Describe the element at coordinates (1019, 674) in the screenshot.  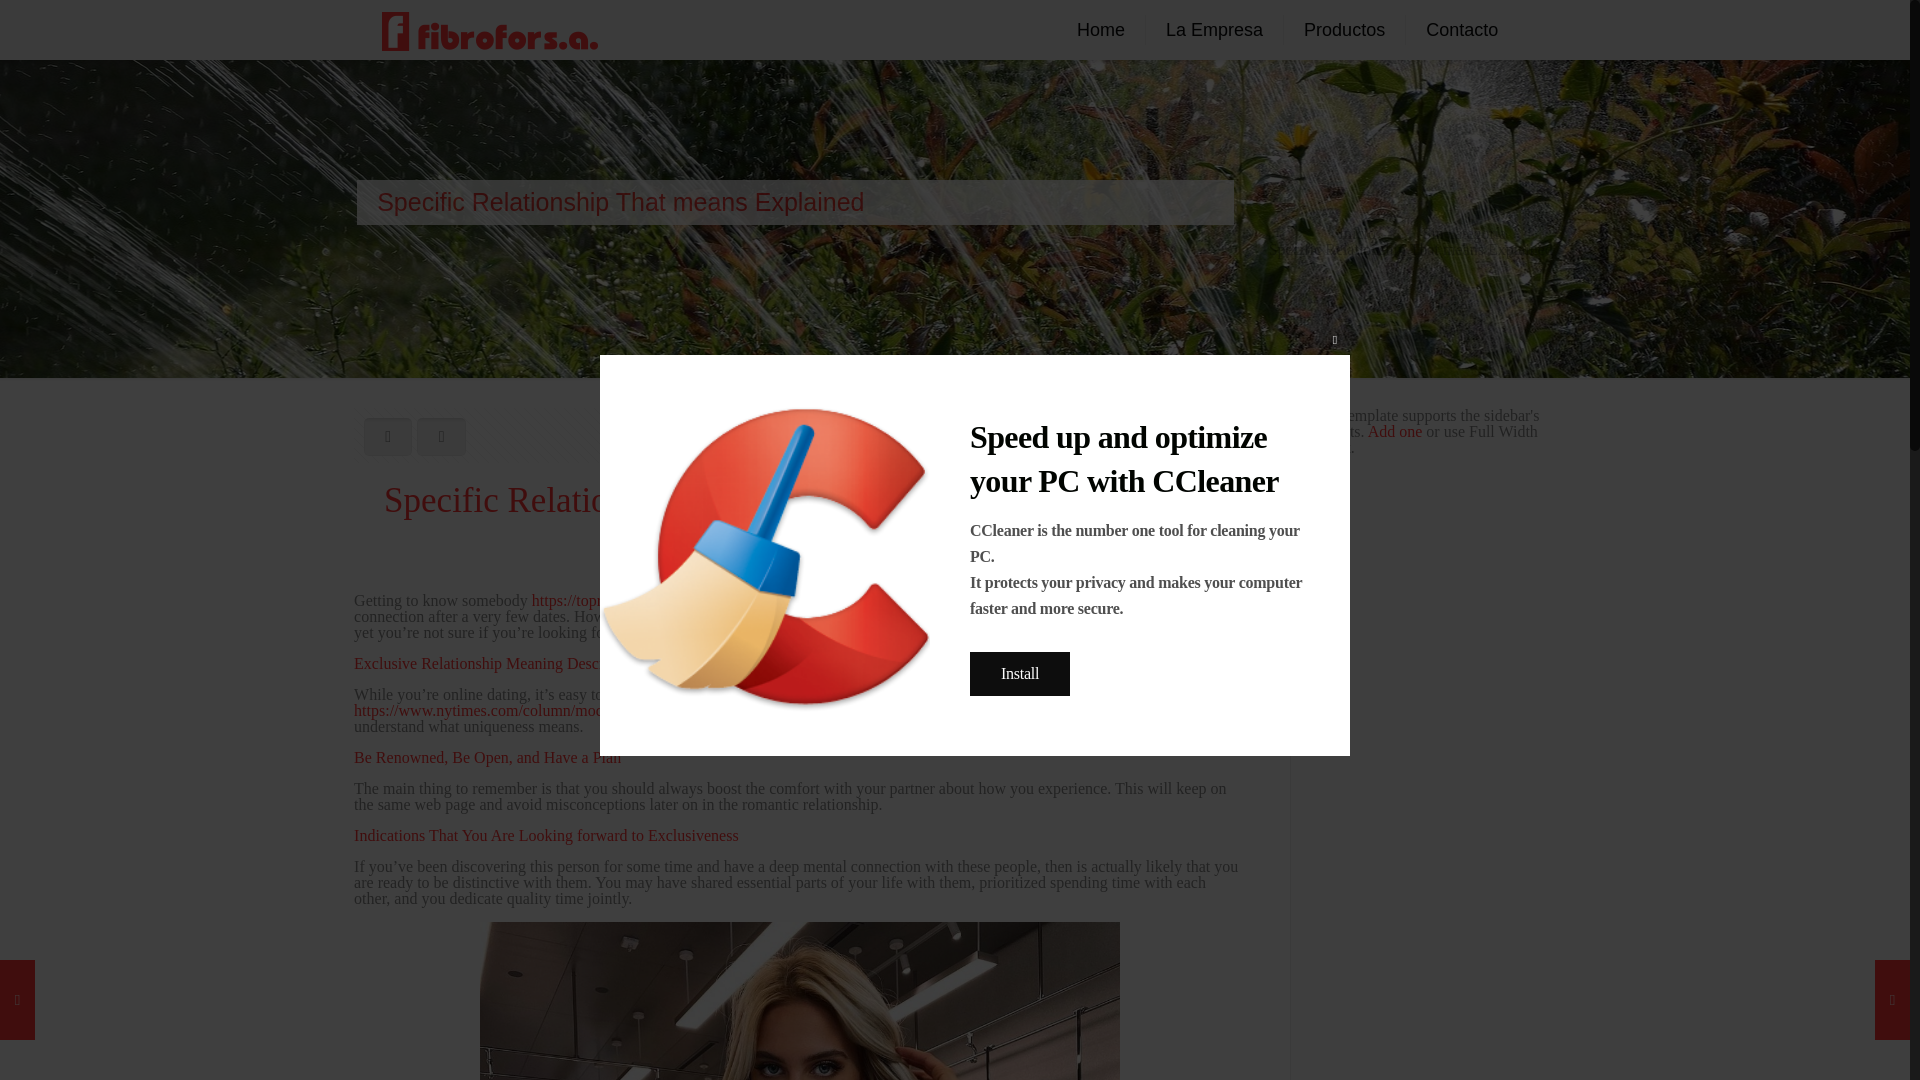
I see `Install` at that location.